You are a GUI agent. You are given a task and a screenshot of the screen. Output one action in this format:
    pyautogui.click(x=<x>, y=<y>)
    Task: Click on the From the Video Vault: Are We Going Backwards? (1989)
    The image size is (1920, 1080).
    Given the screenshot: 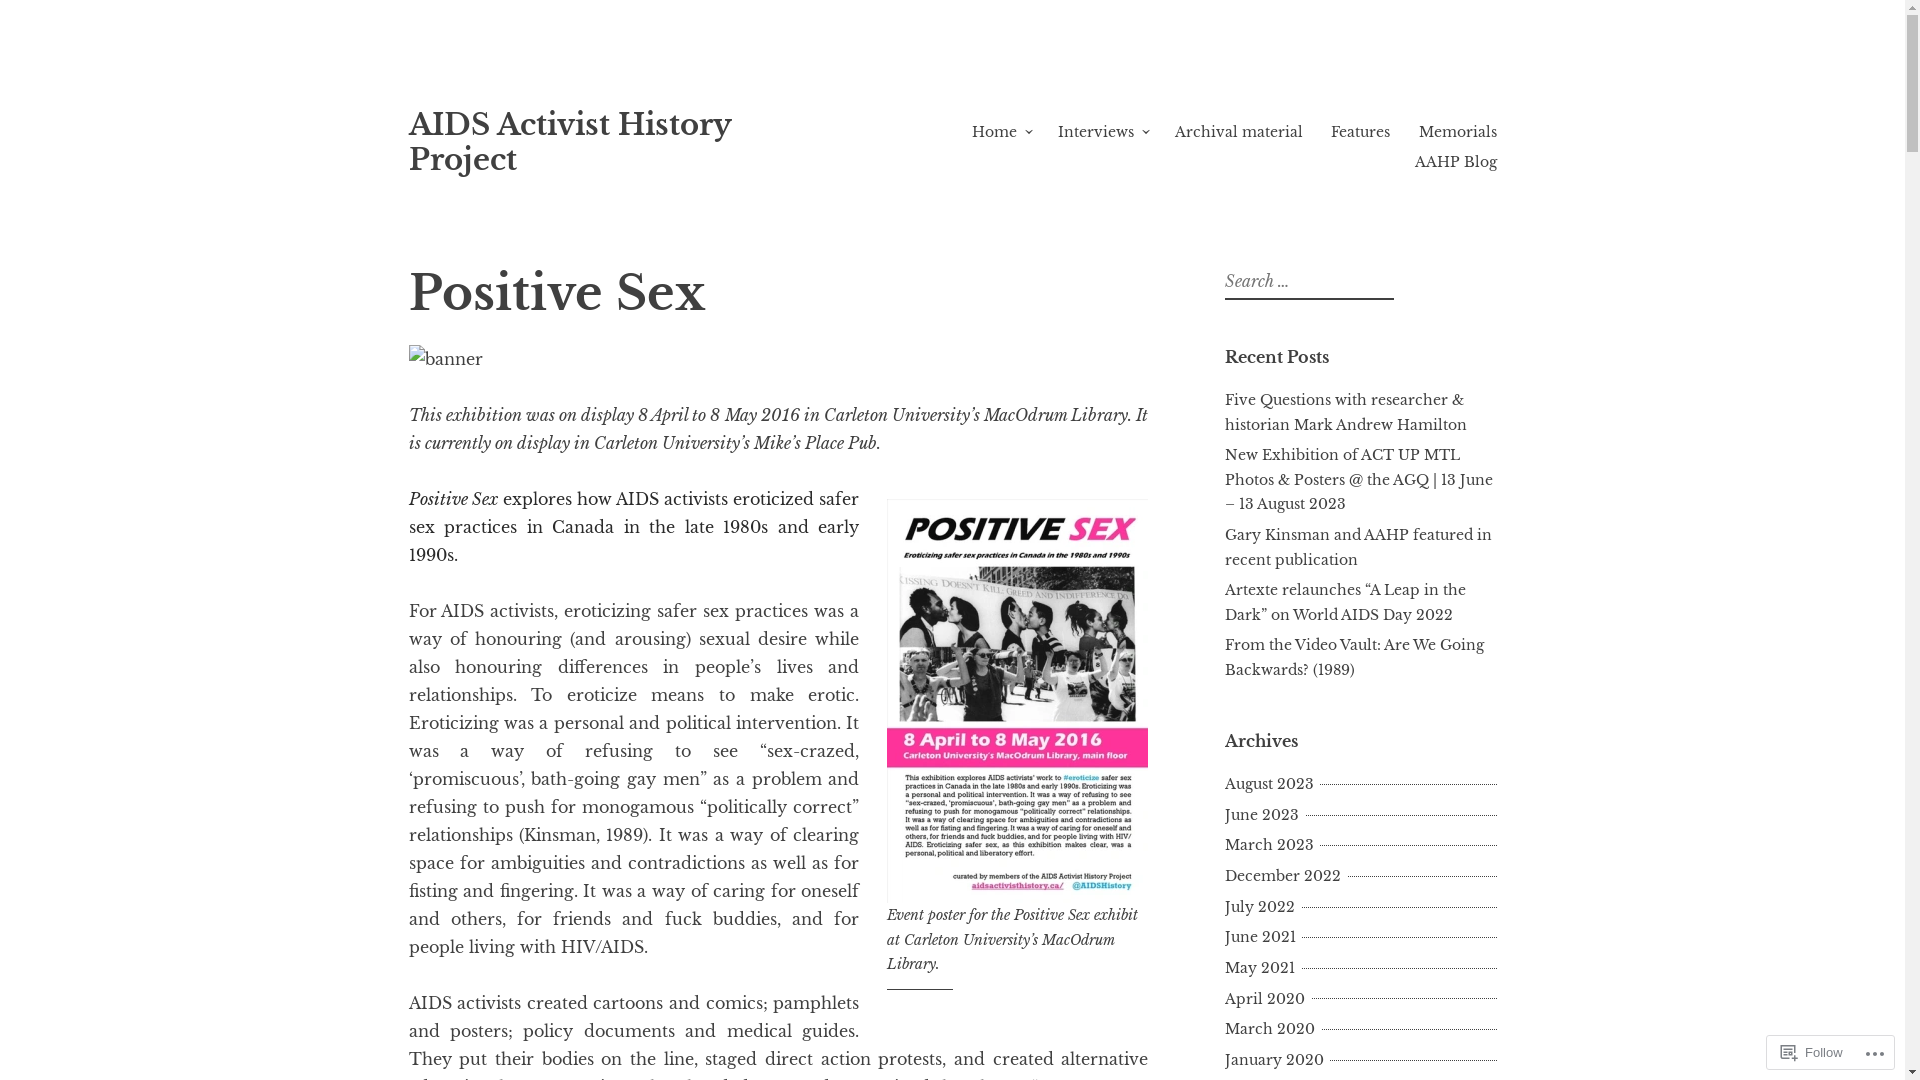 What is the action you would take?
    pyautogui.click(x=1354, y=658)
    